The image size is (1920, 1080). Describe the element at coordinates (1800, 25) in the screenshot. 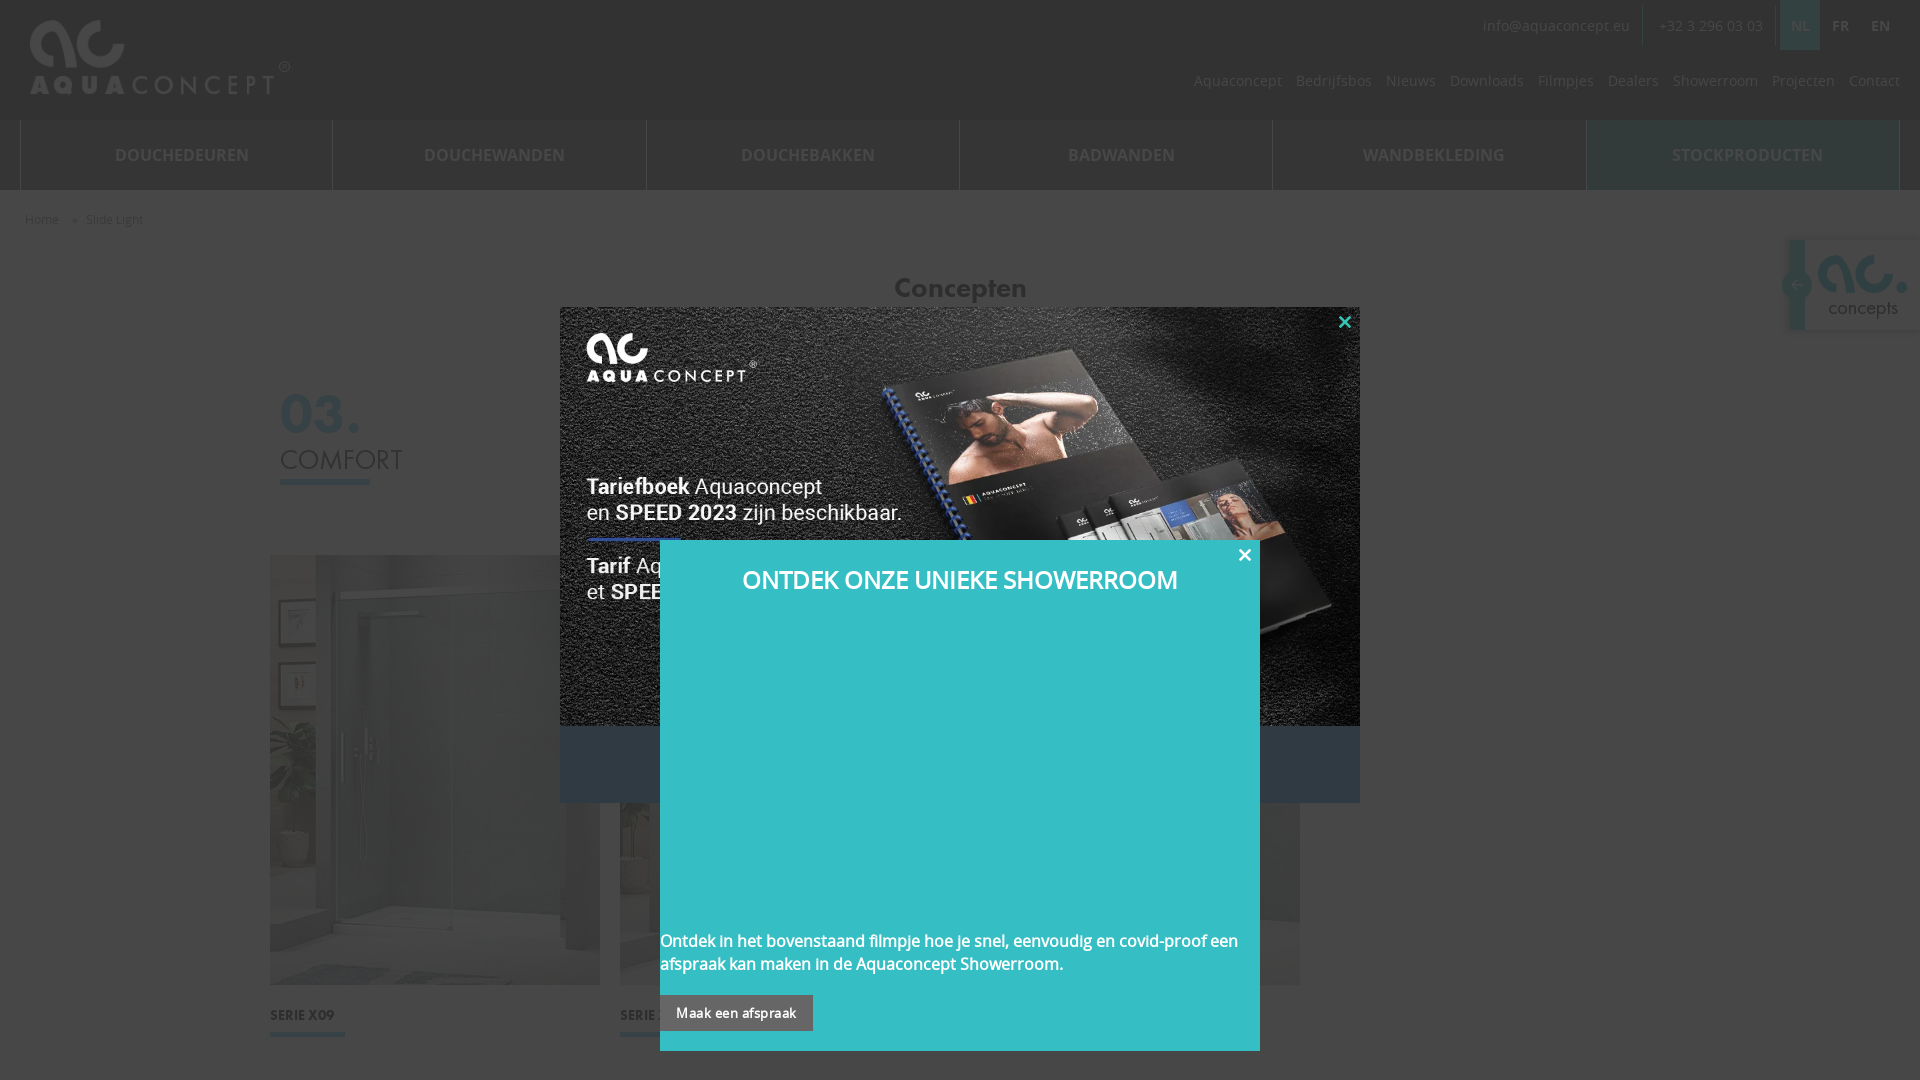

I see `NL` at that location.